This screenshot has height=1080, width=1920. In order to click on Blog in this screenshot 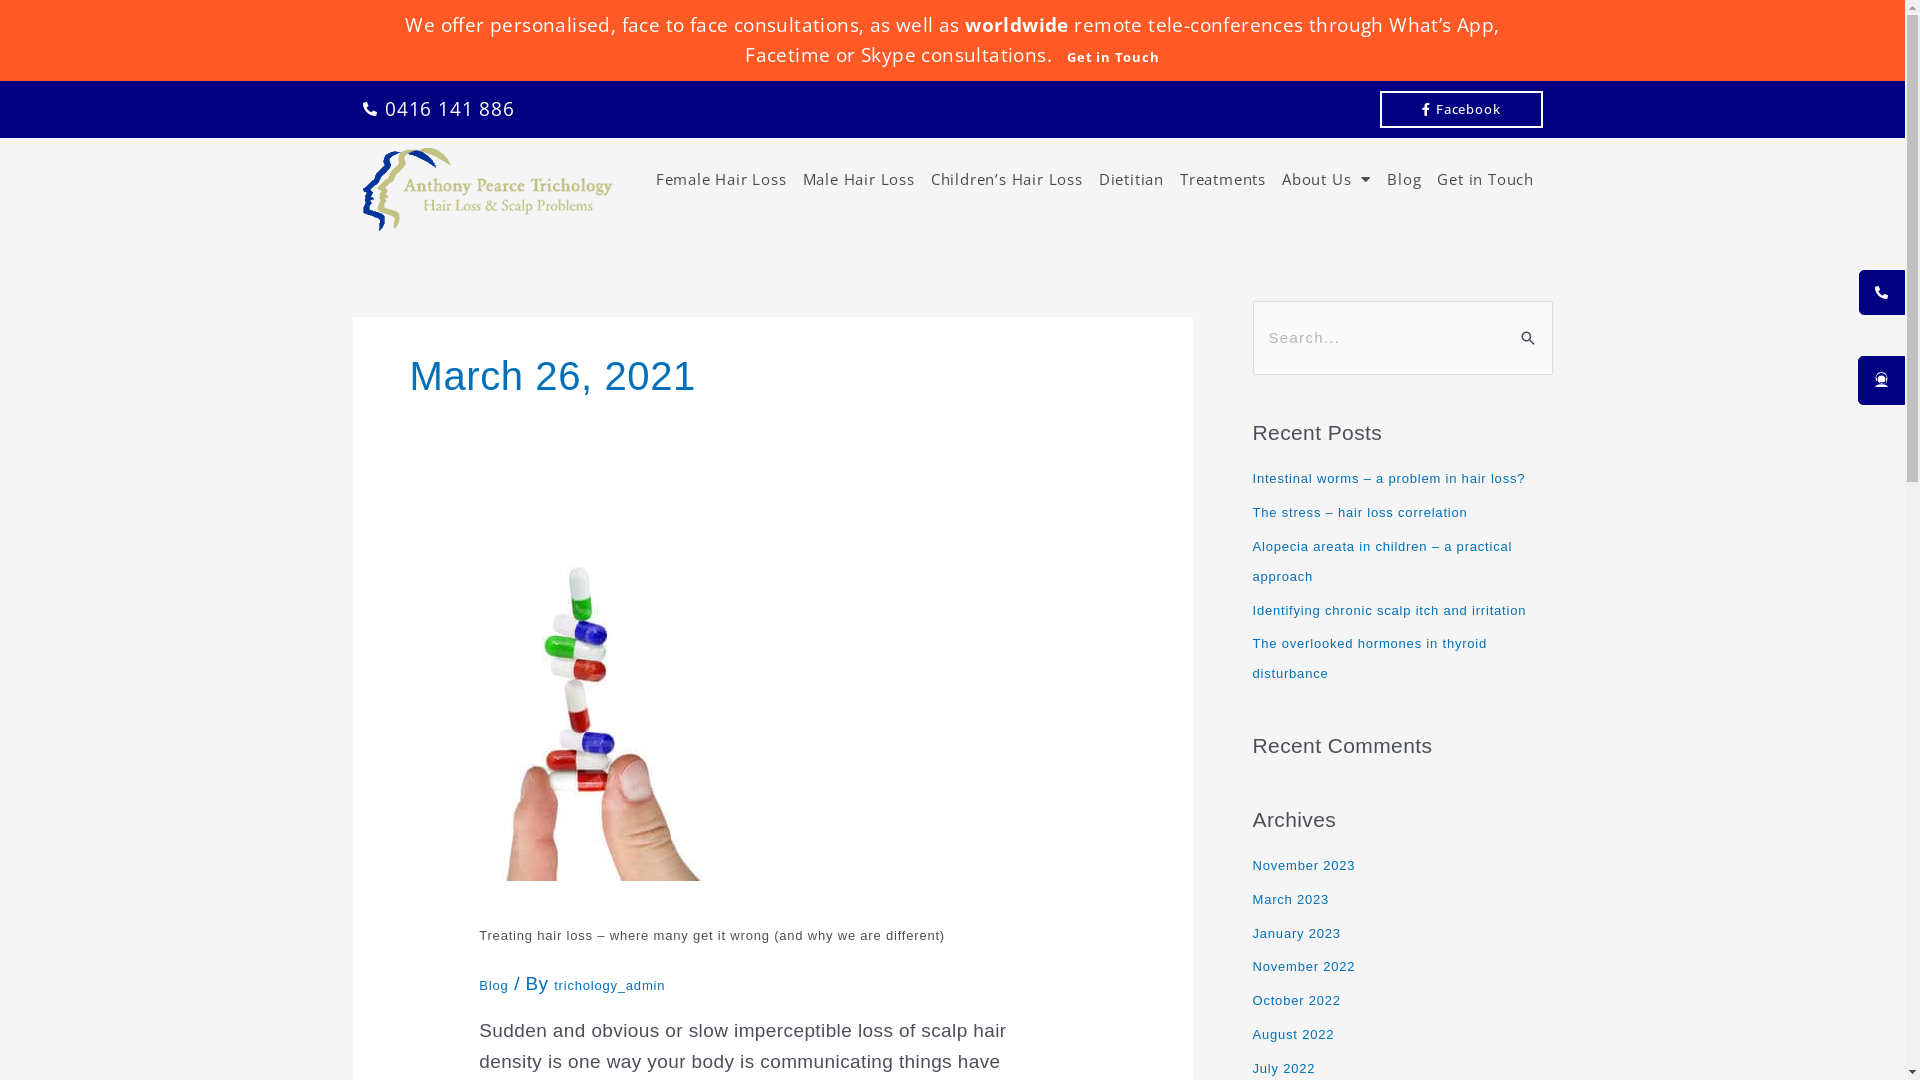, I will do `click(1404, 178)`.